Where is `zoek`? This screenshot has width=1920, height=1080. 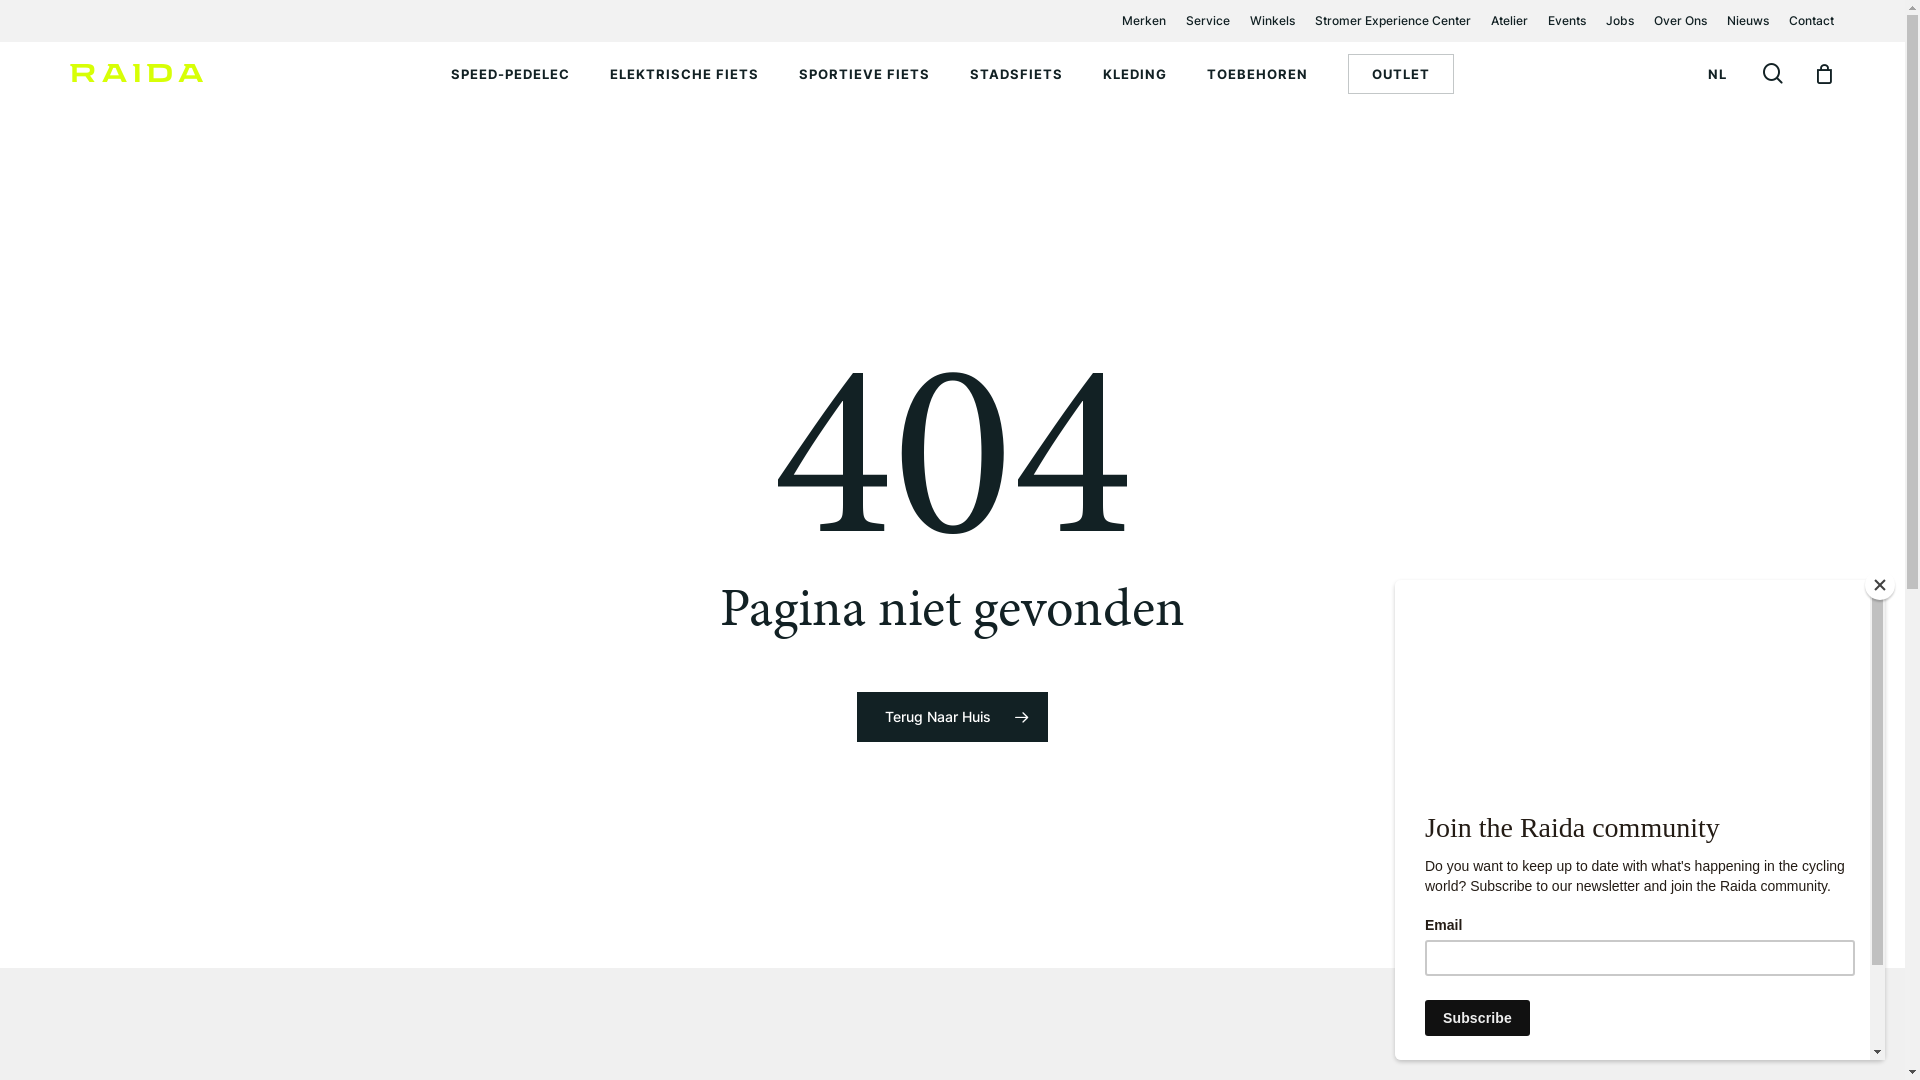
zoek is located at coordinates (1773, 74).